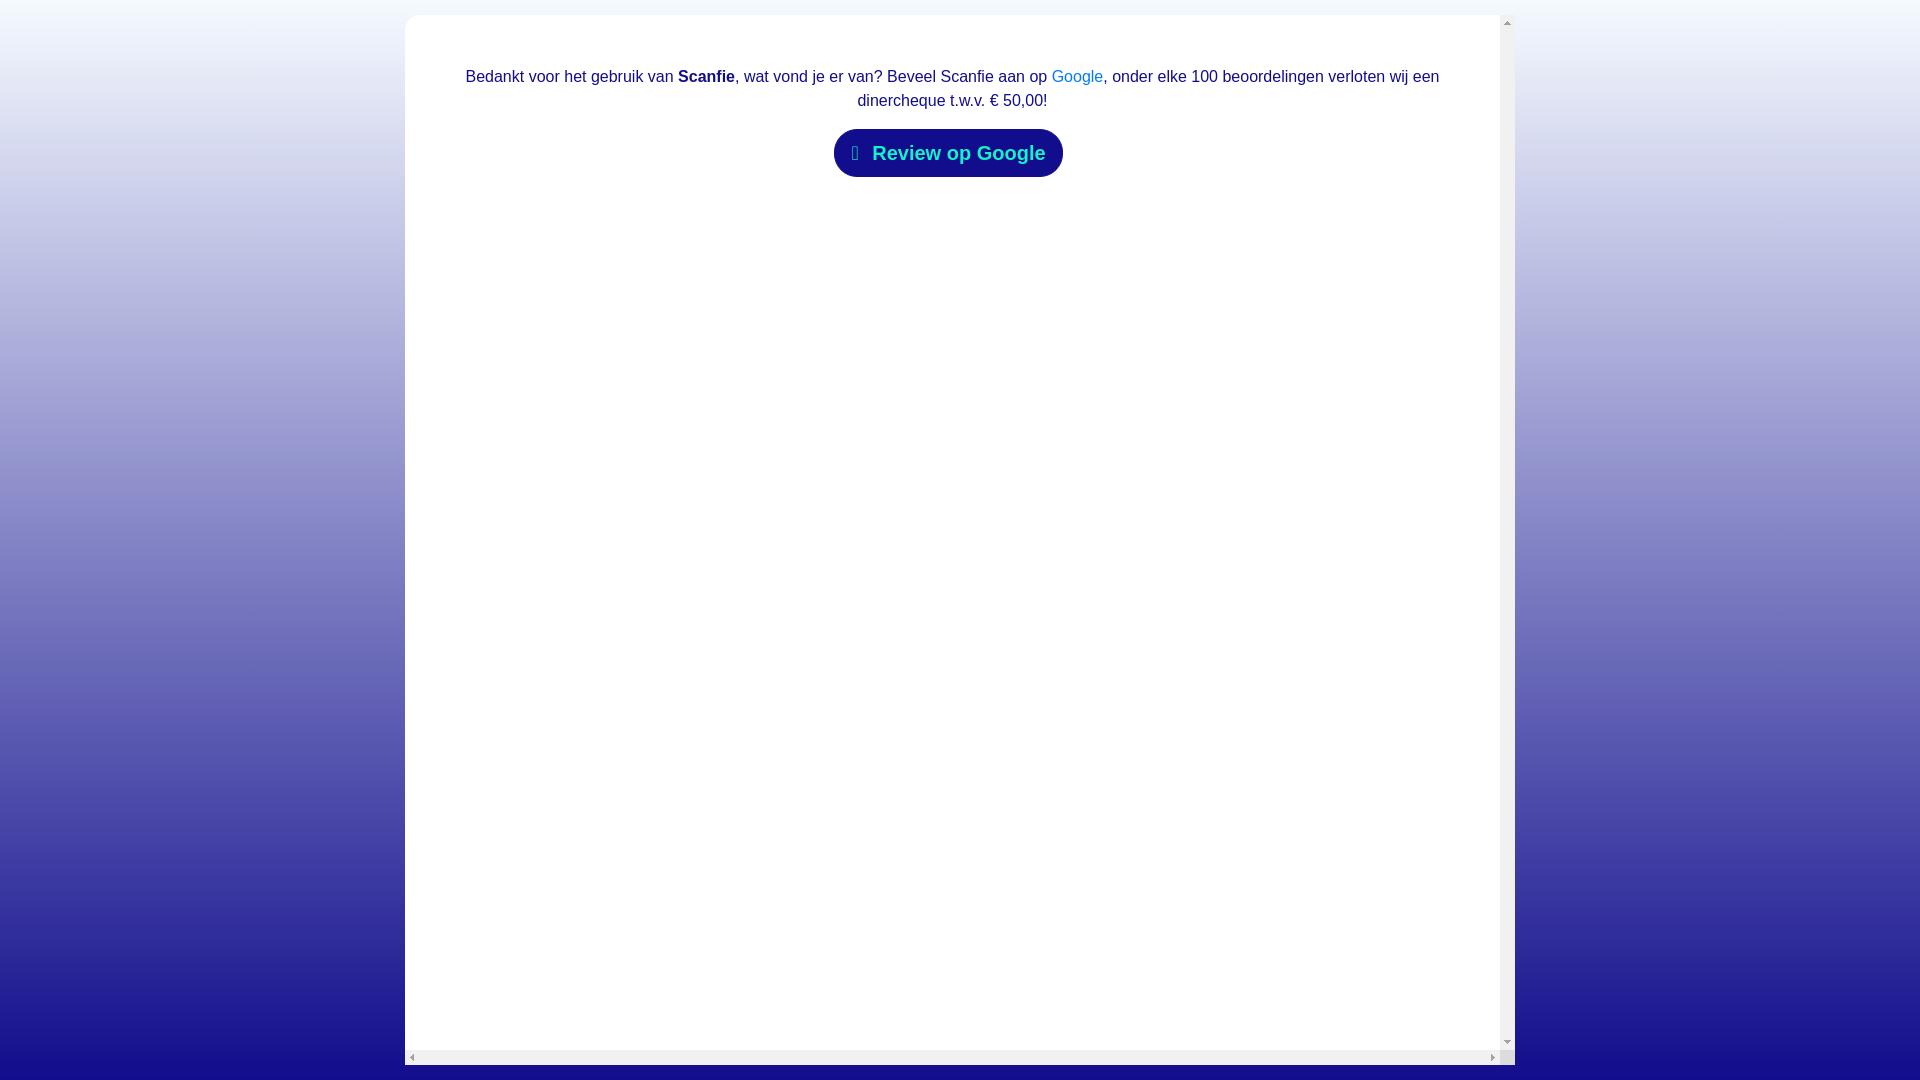  I want to click on Google, so click(1078, 76).